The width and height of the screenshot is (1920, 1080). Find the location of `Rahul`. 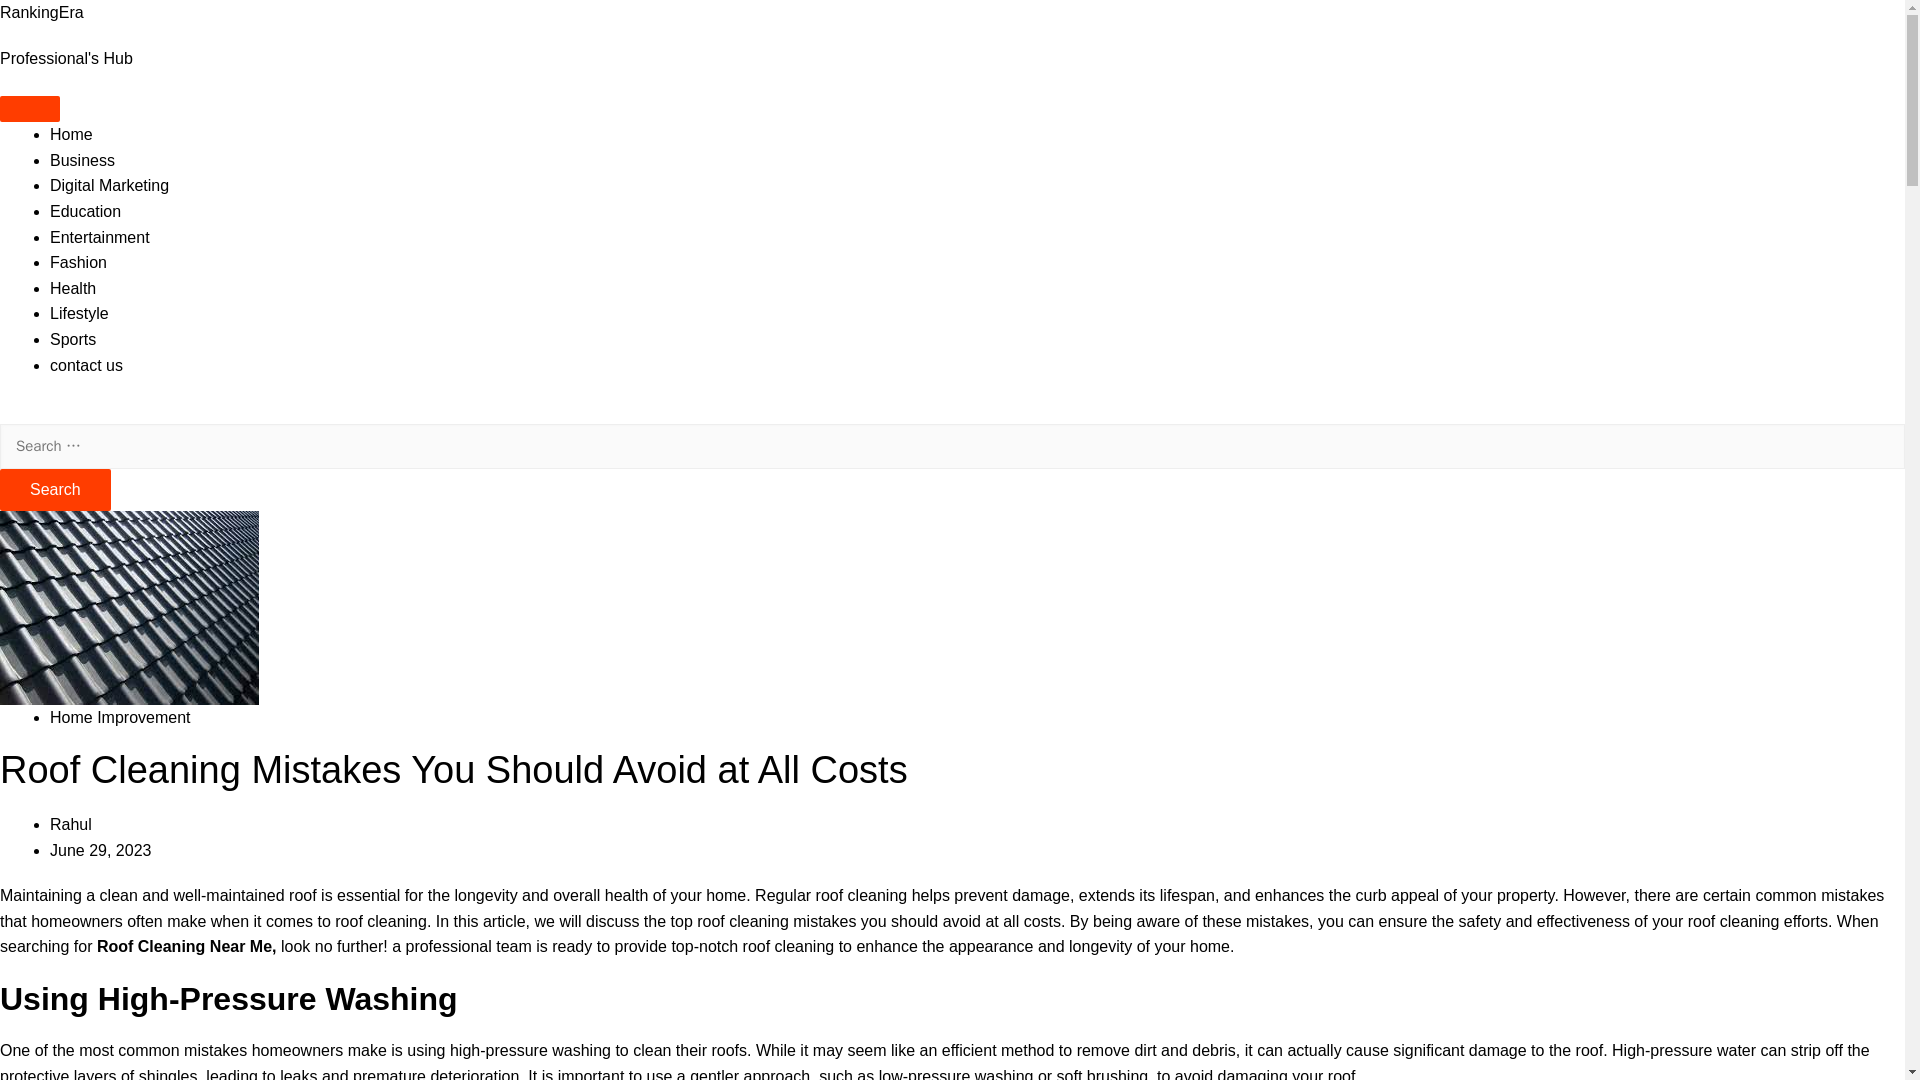

Rahul is located at coordinates (70, 824).